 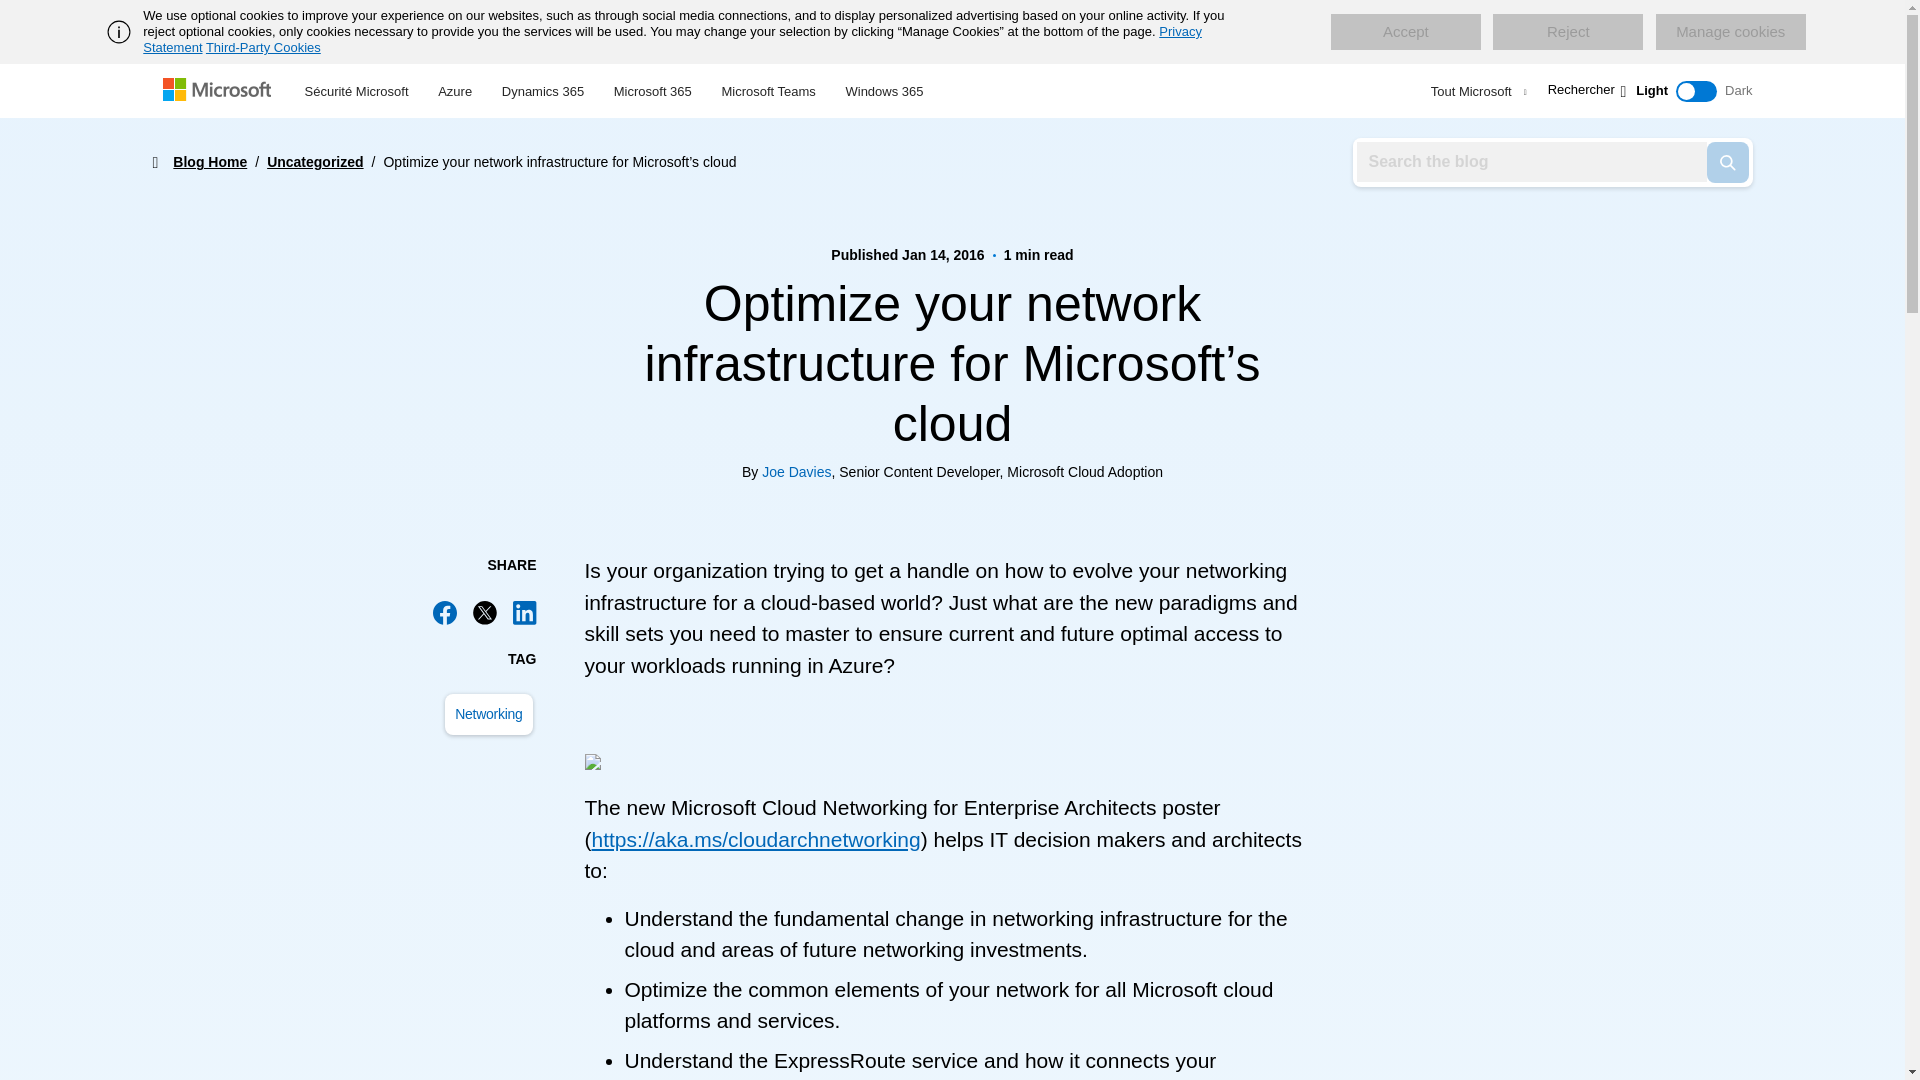 I want to click on Dynamics 365, so click(x=543, y=88).